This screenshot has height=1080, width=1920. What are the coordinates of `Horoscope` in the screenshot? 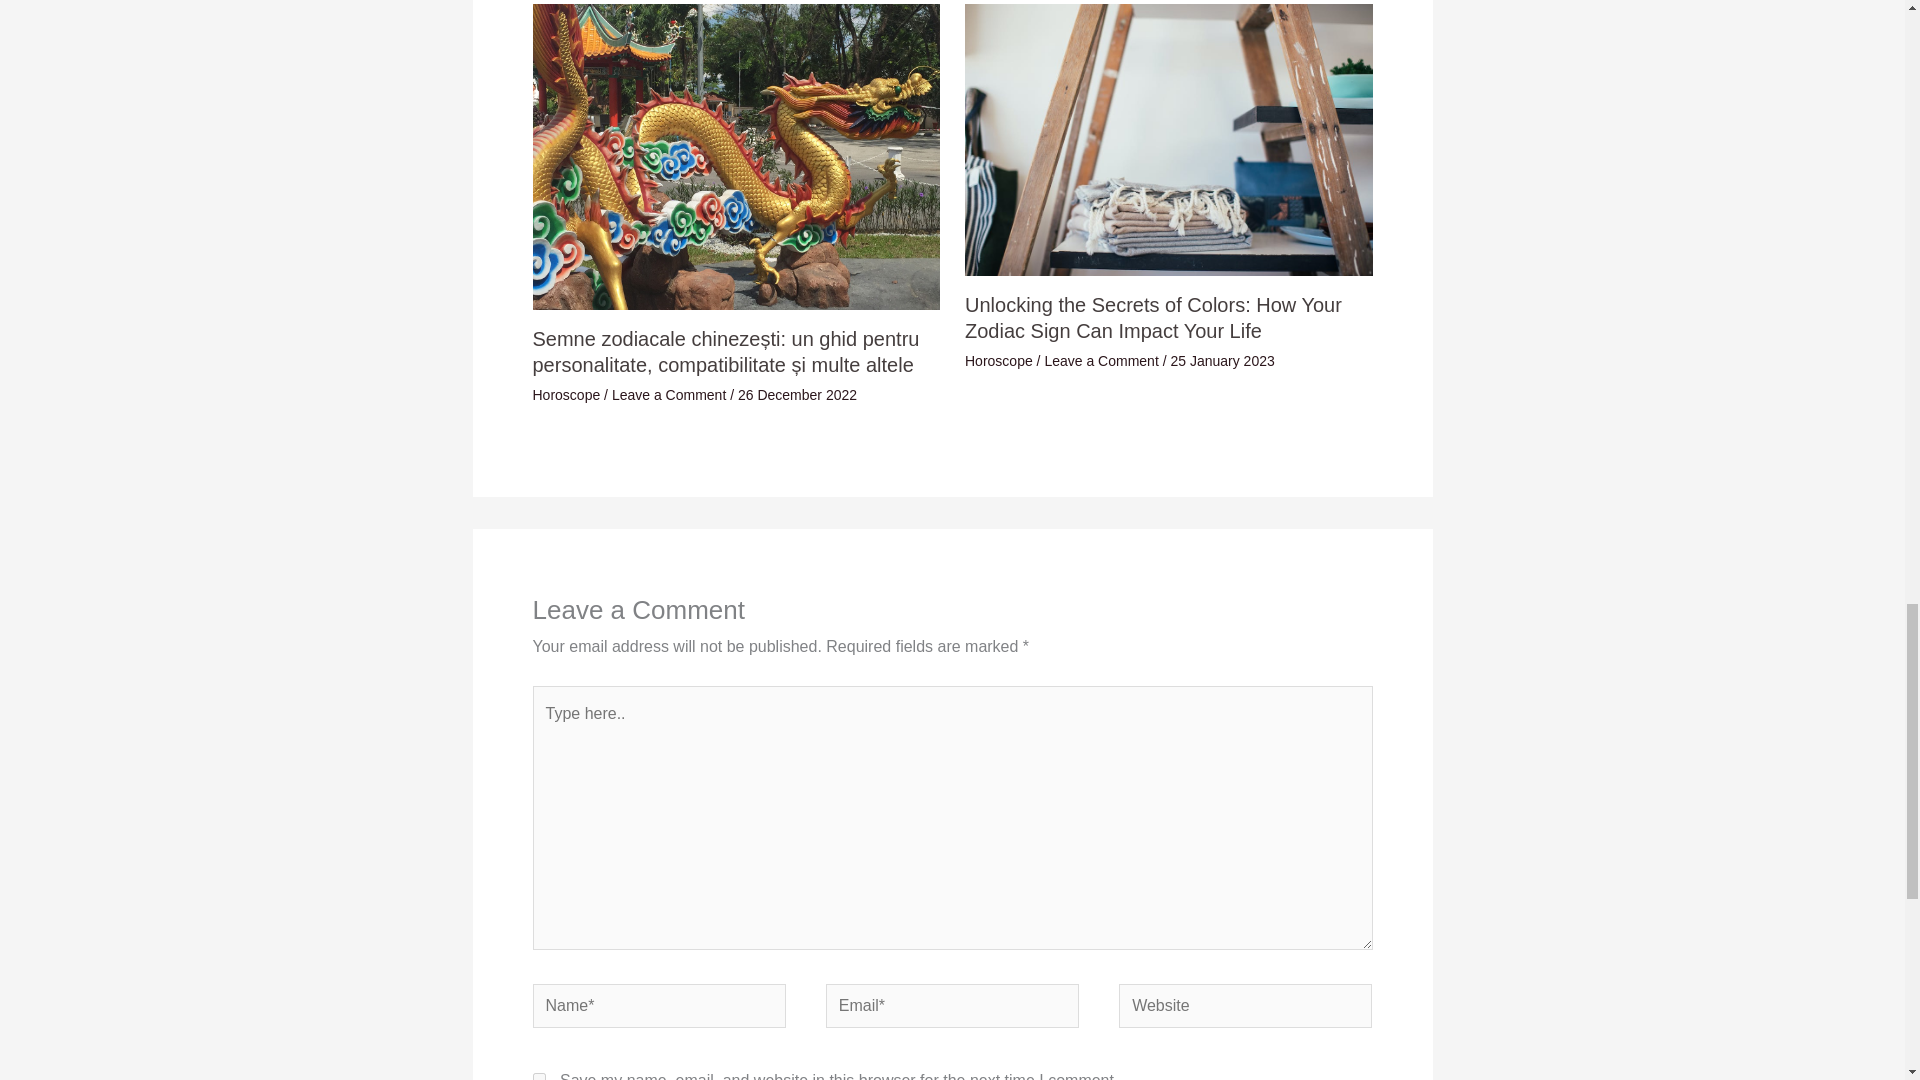 It's located at (565, 394).